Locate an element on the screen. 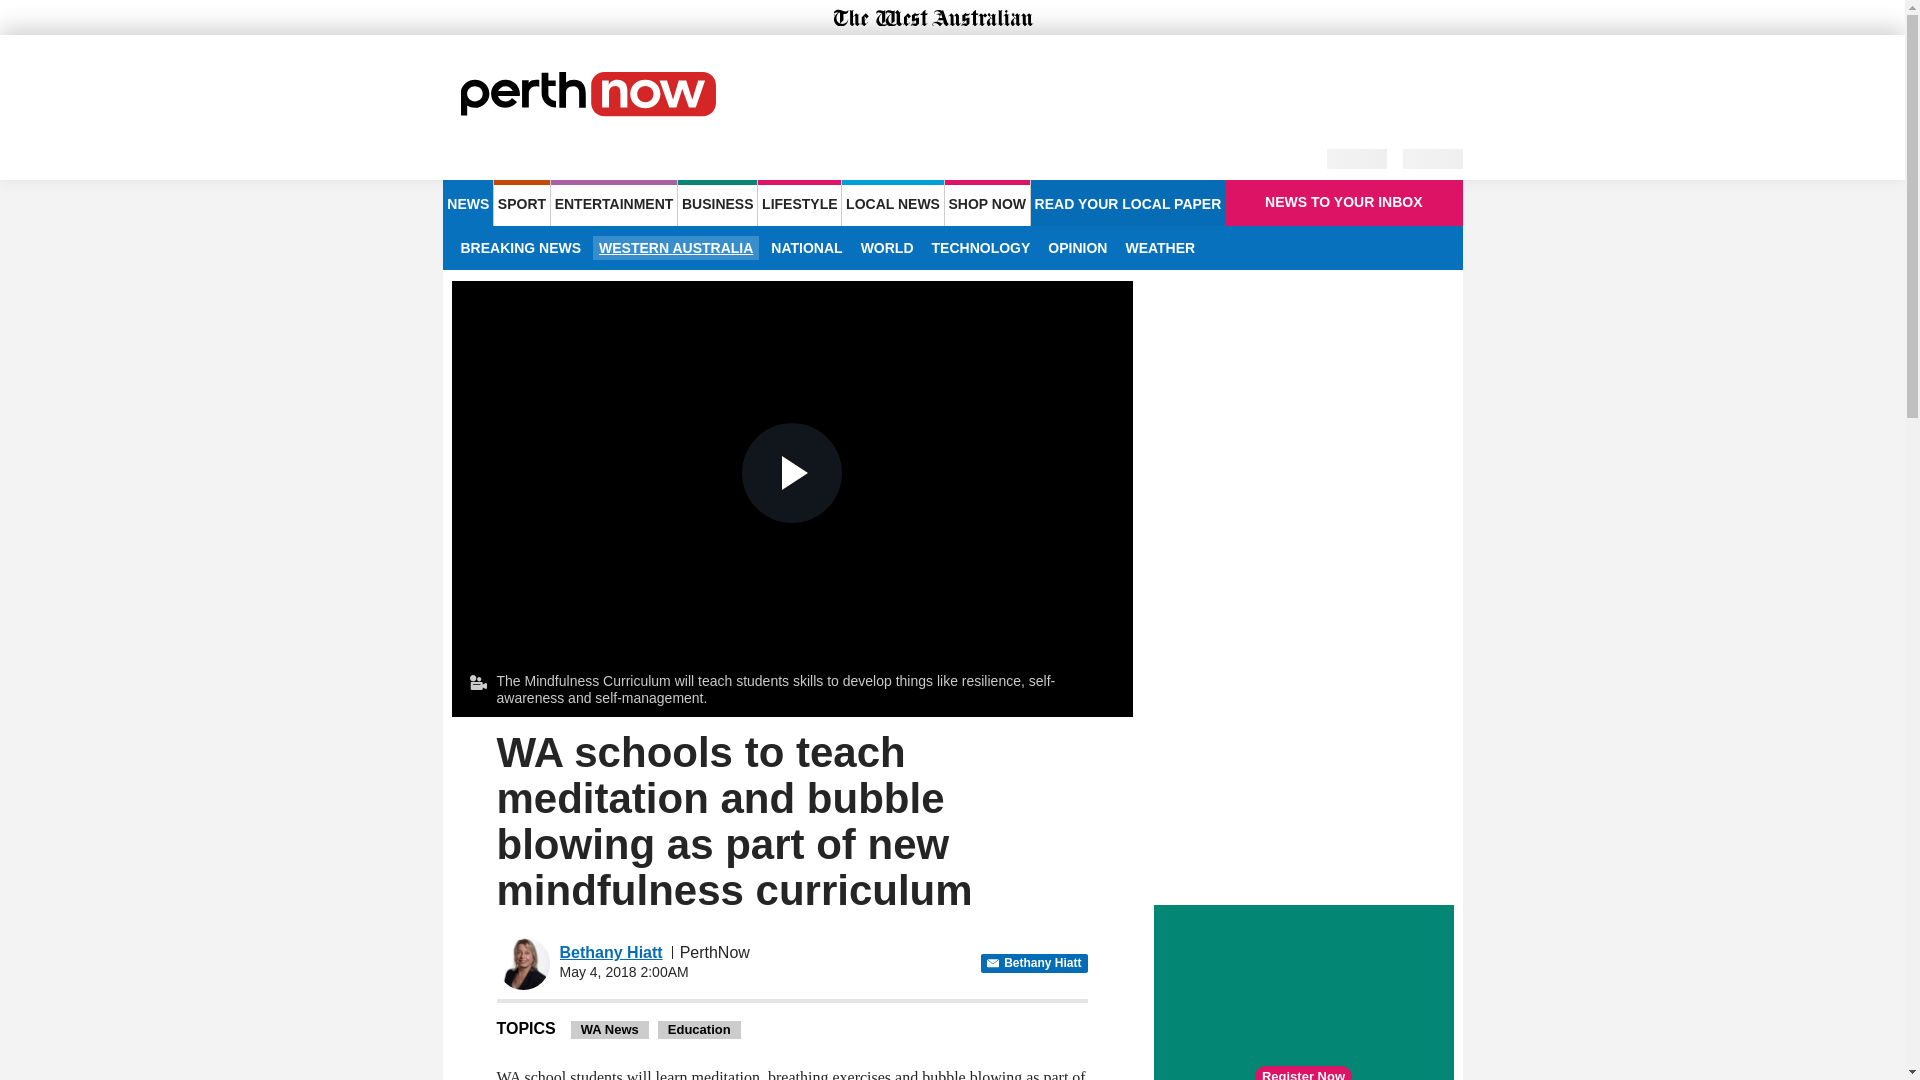 This screenshot has height=1080, width=1920. ENTERTAINMENT is located at coordinates (614, 202).